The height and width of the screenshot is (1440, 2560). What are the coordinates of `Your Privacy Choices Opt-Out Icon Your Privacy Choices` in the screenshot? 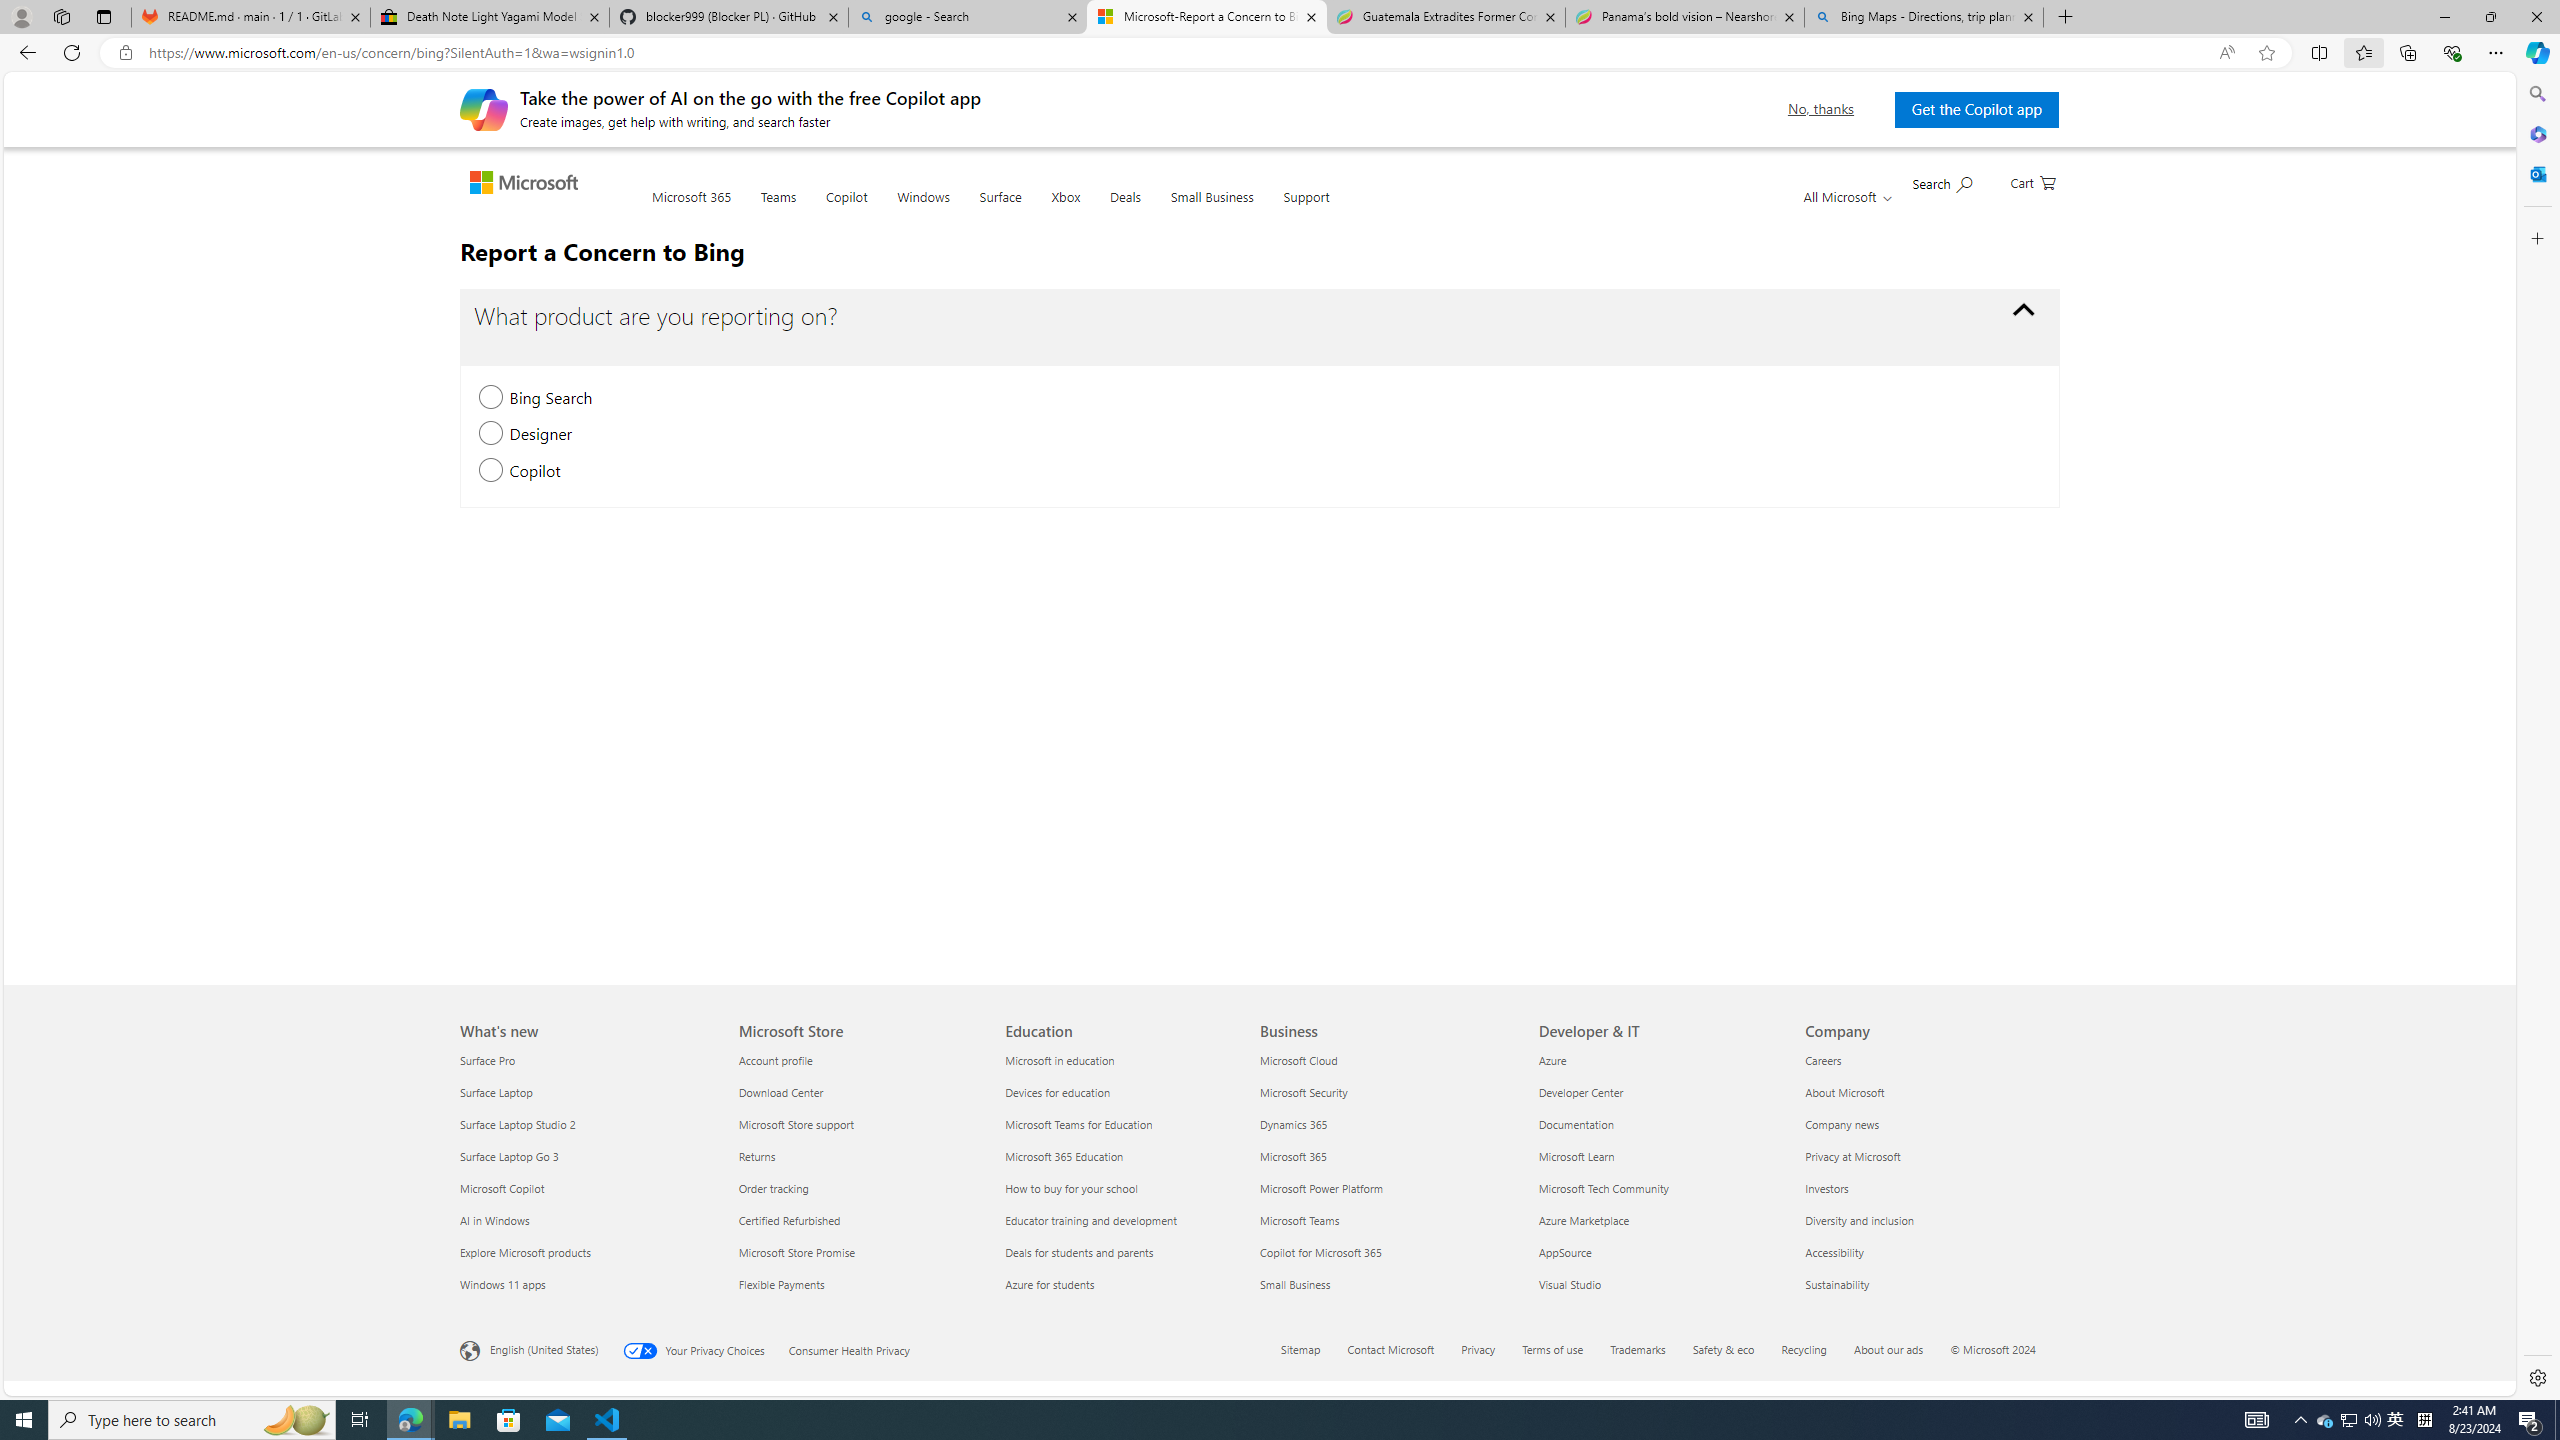 It's located at (705, 1348).